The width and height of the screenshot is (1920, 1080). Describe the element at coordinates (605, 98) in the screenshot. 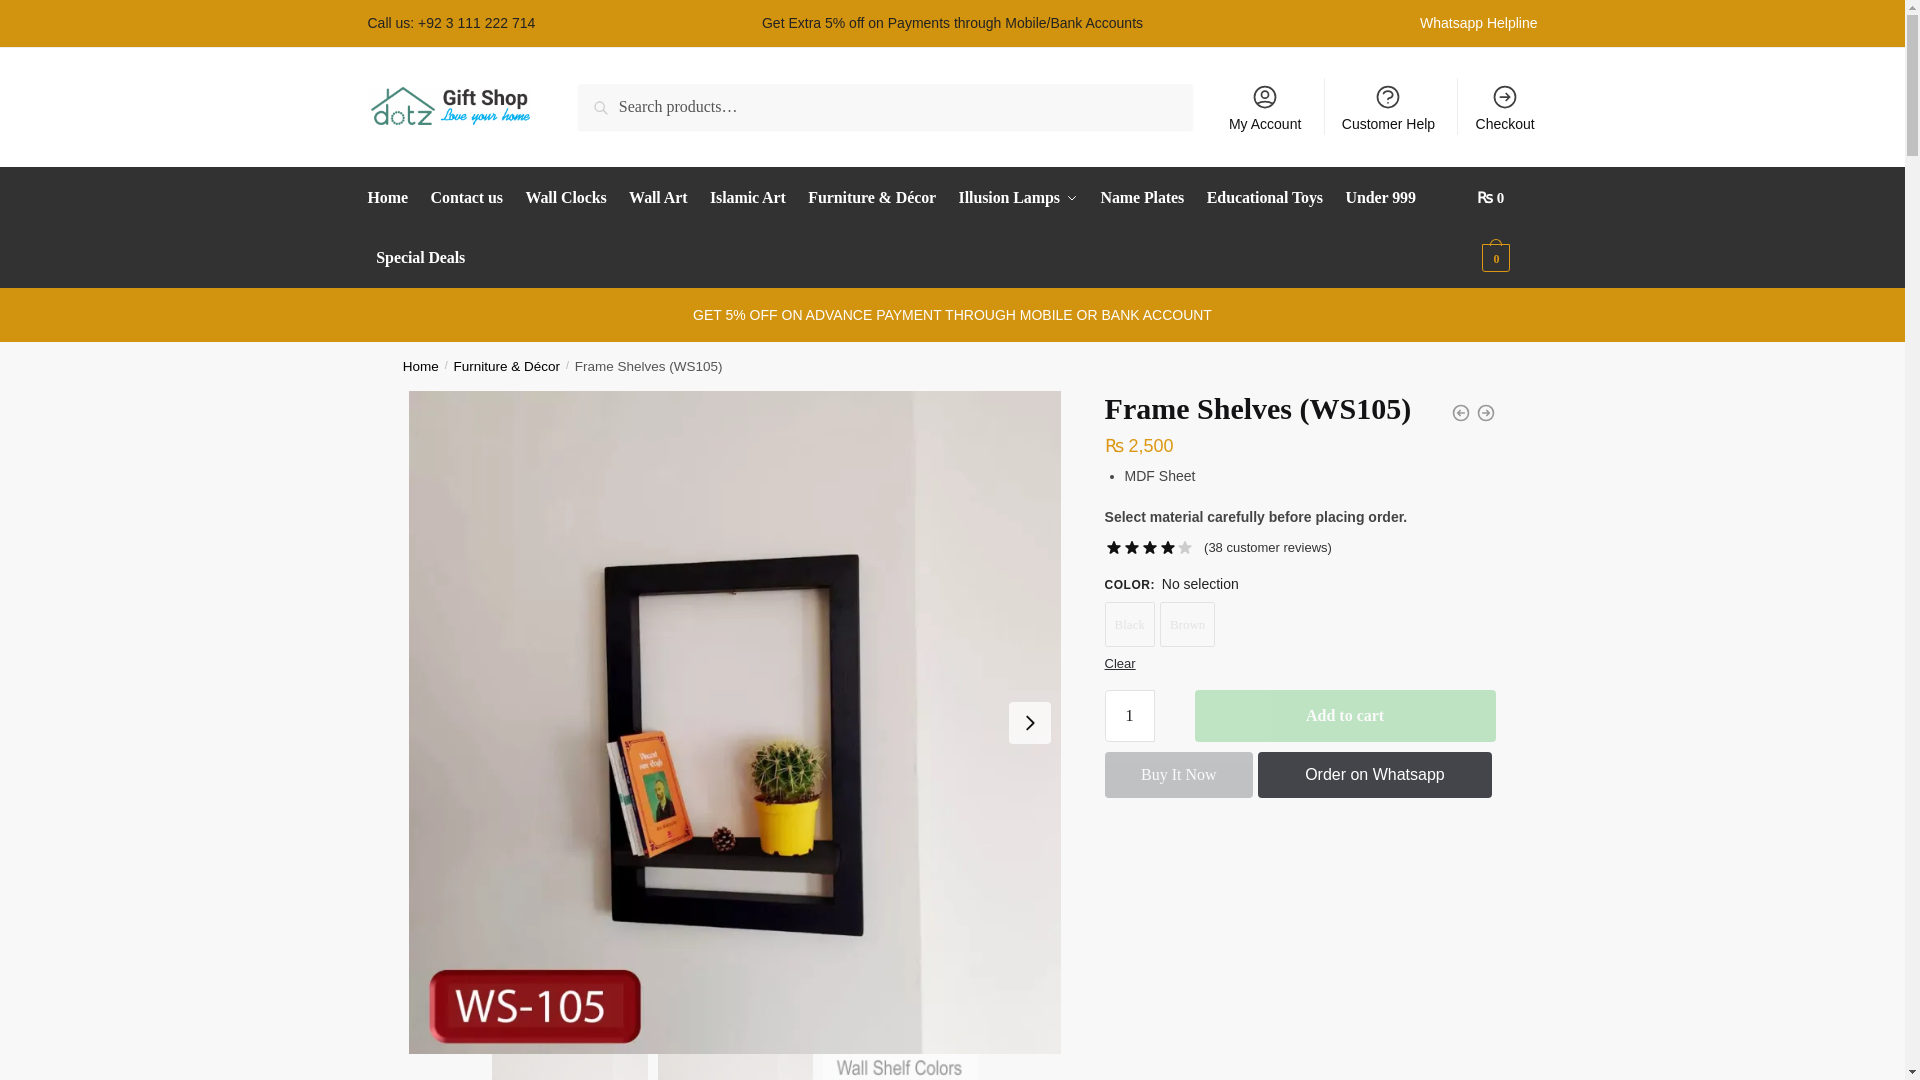

I see `Search` at that location.